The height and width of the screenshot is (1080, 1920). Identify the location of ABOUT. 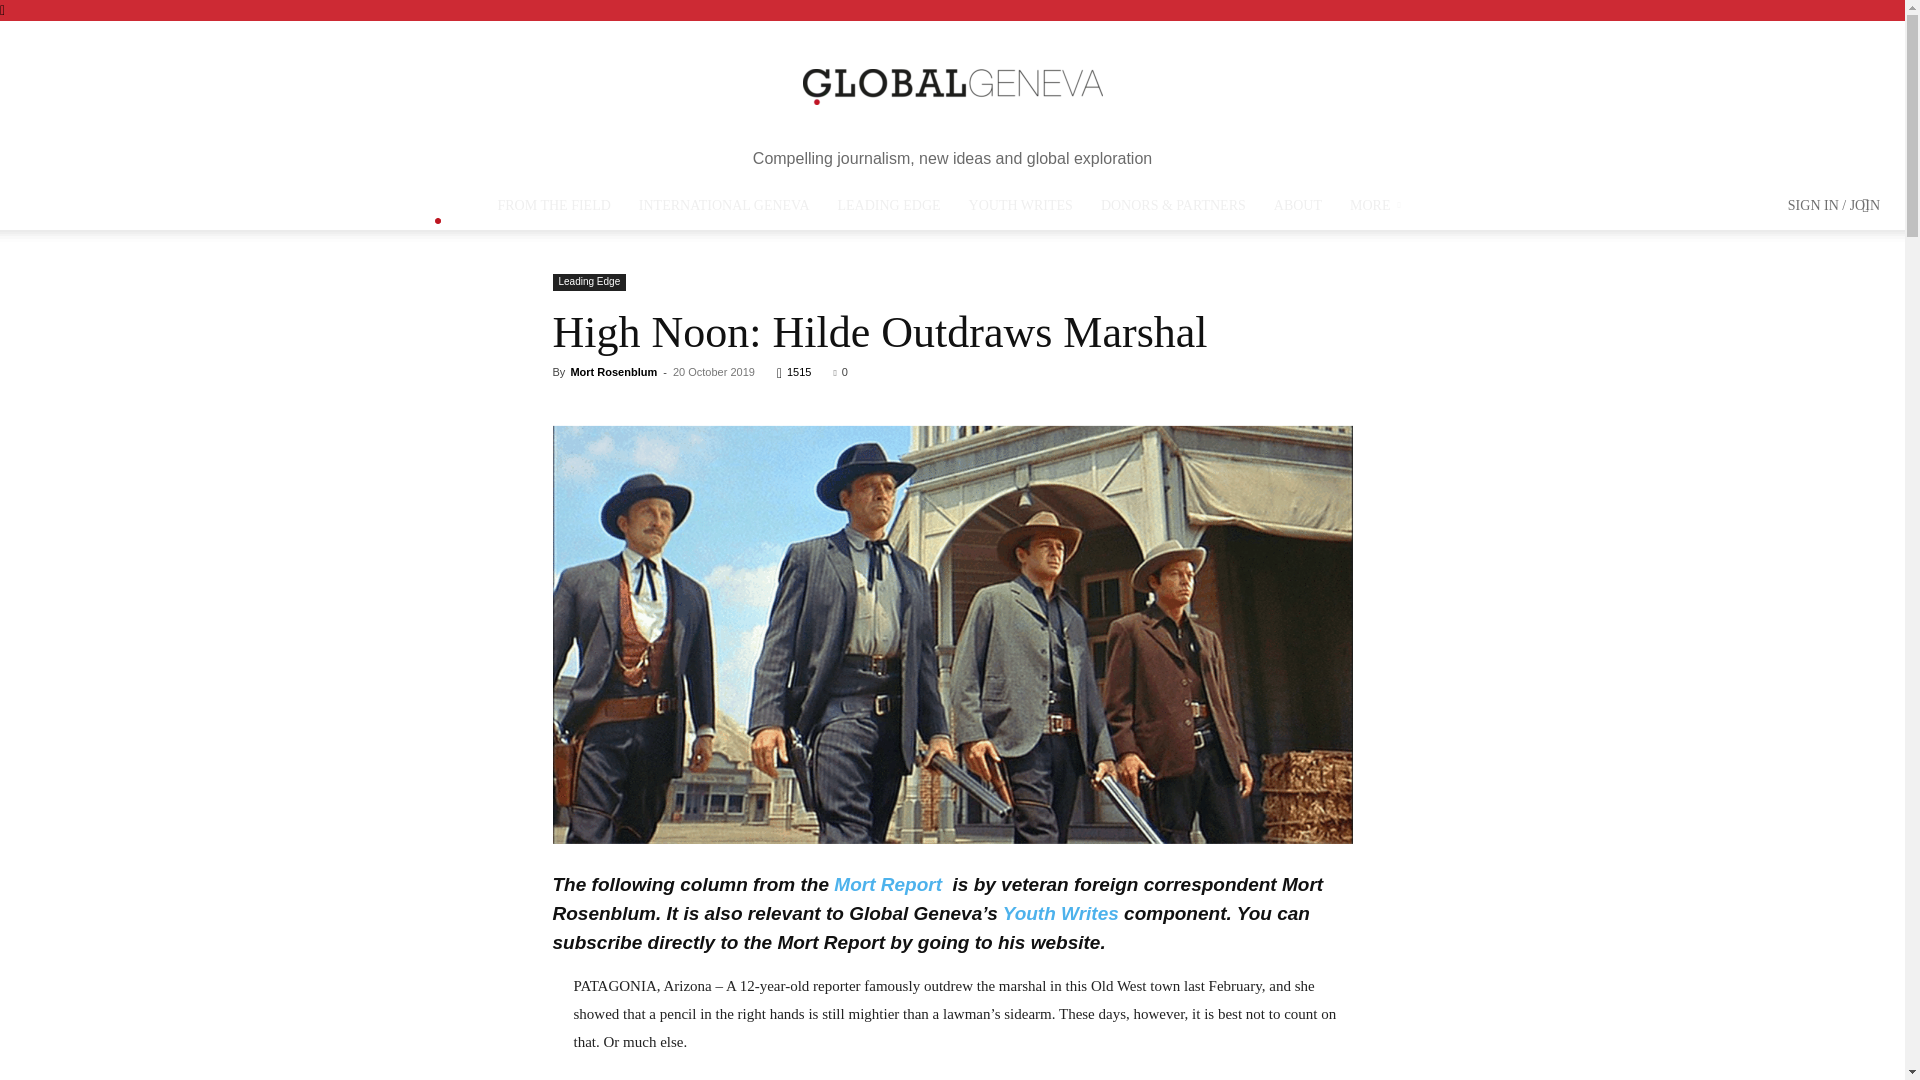
(1298, 206).